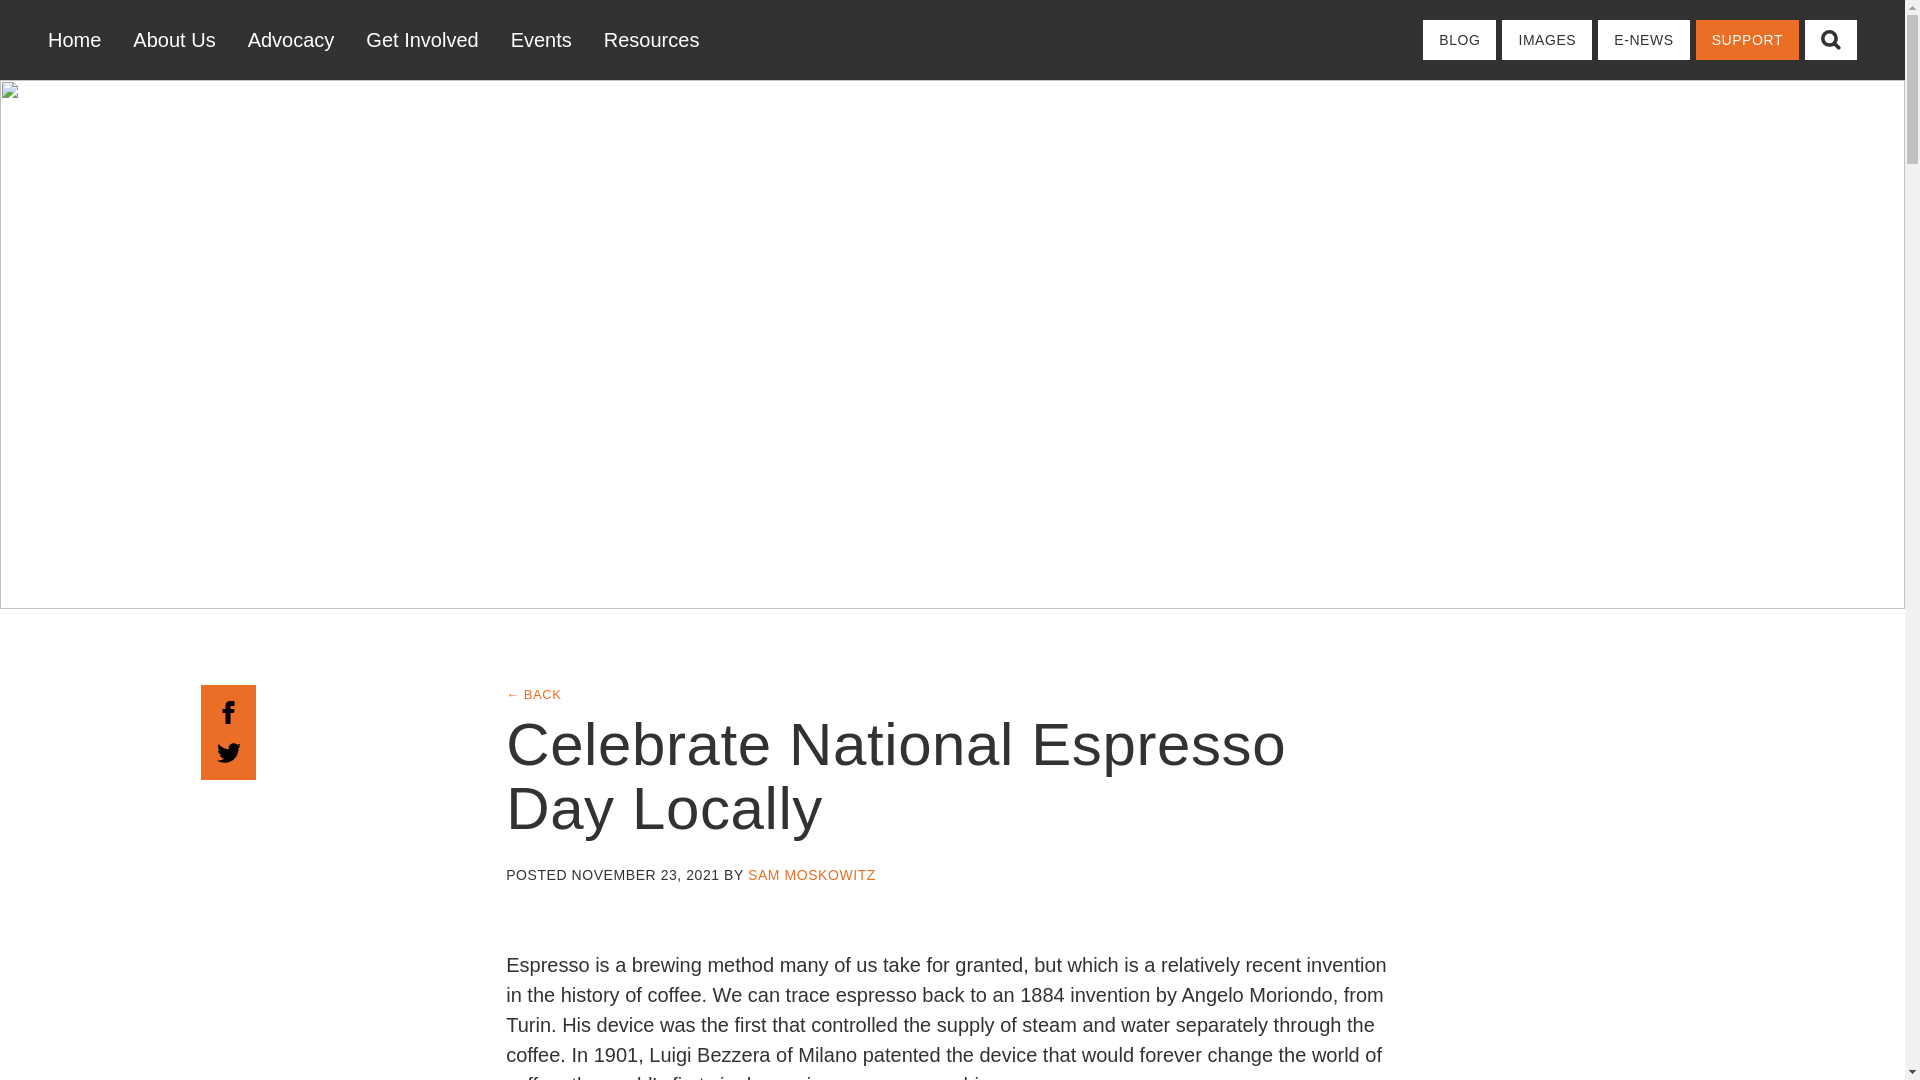 The width and height of the screenshot is (1920, 1080). I want to click on Home, so click(82, 40).